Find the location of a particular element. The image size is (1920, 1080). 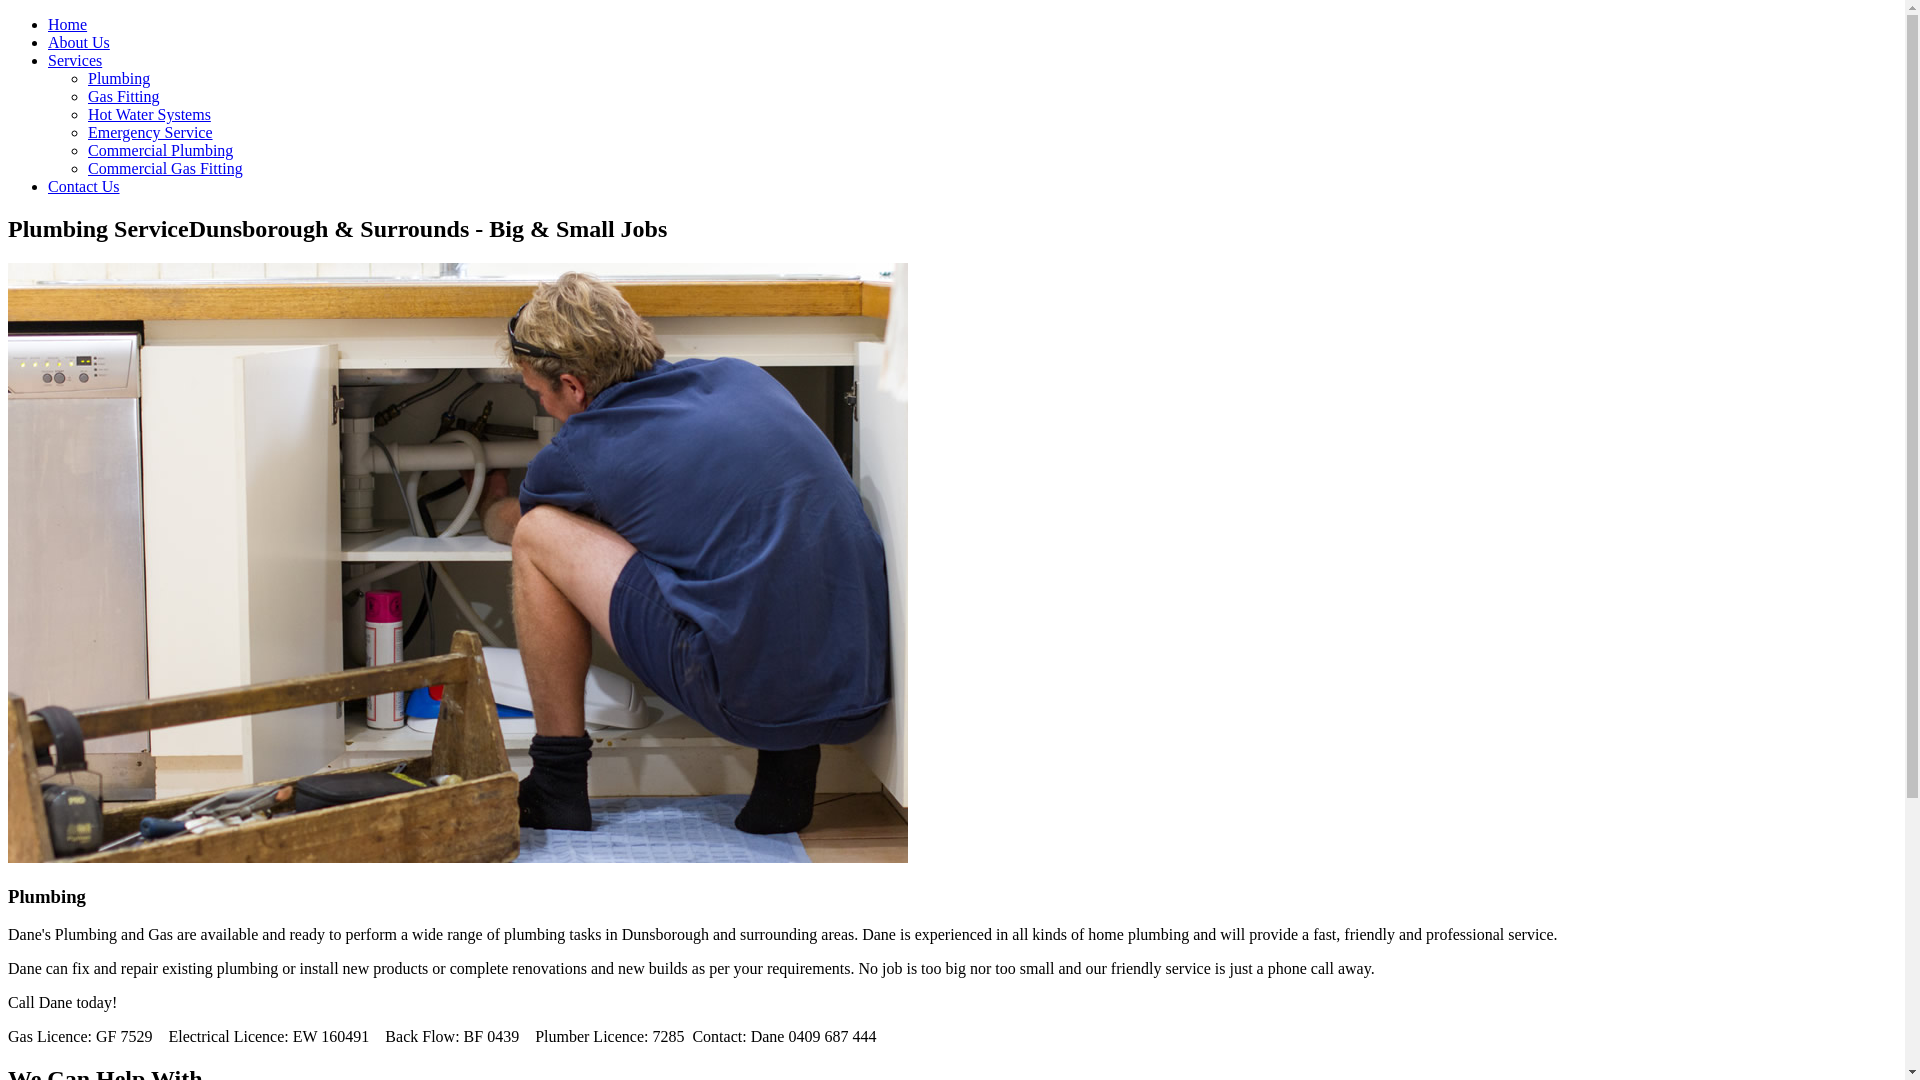

Gas Fitting is located at coordinates (124, 96).